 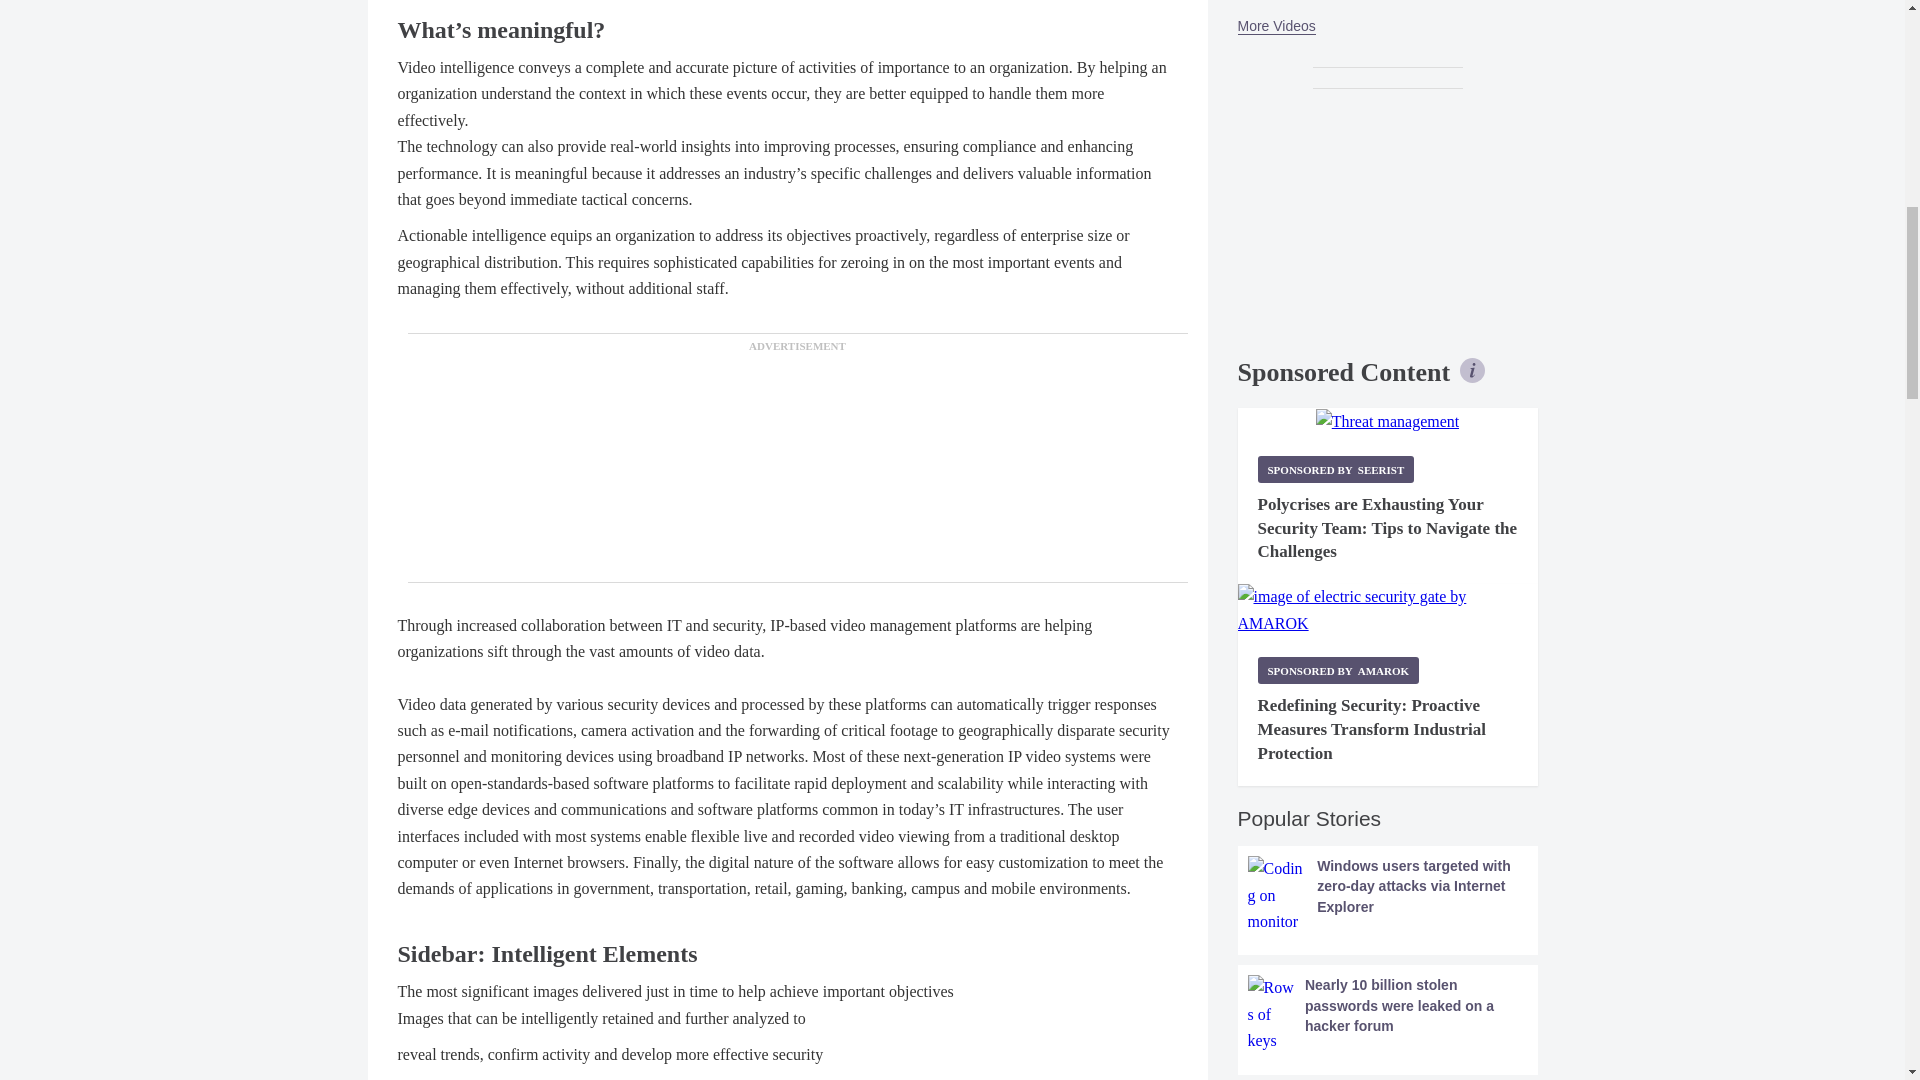 I want to click on AMAROK Security Gate, so click(x=1388, y=610).